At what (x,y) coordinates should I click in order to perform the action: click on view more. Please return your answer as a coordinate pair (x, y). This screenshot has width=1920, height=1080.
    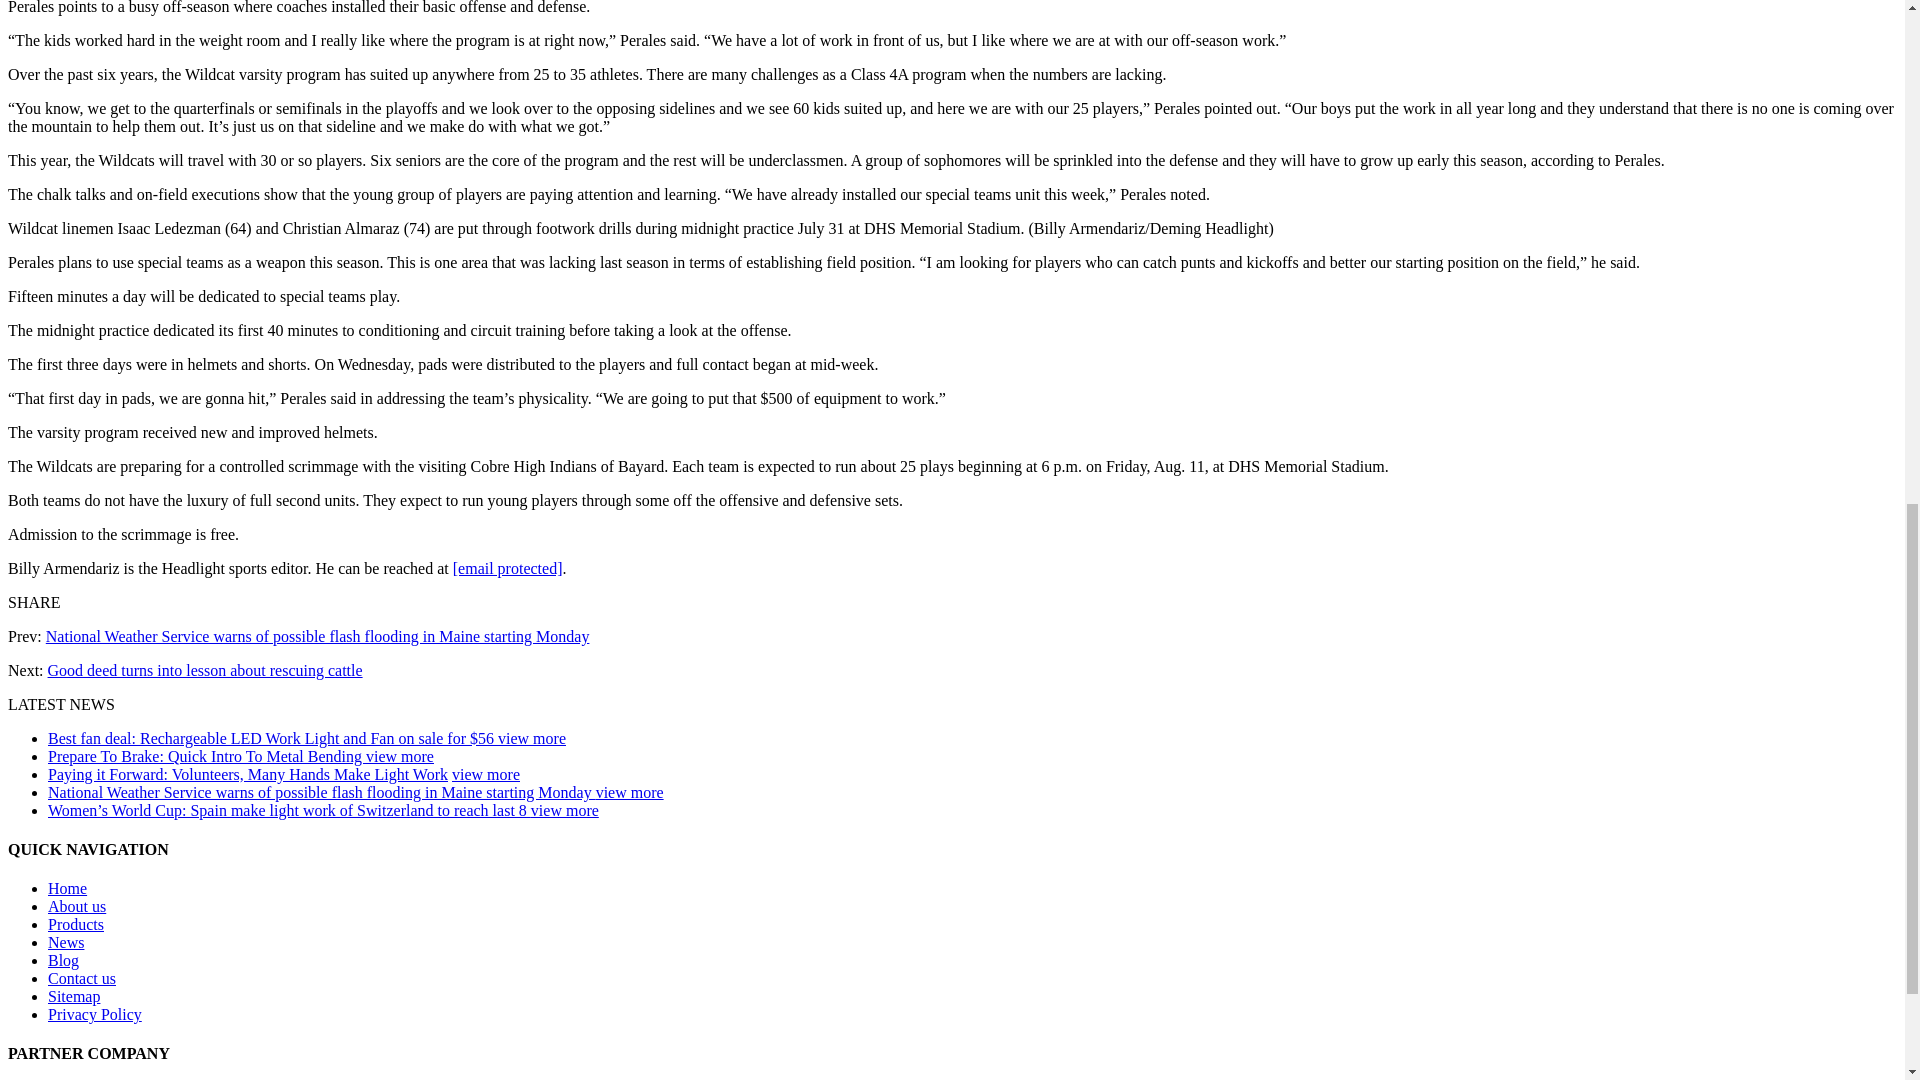
    Looking at the image, I should click on (486, 774).